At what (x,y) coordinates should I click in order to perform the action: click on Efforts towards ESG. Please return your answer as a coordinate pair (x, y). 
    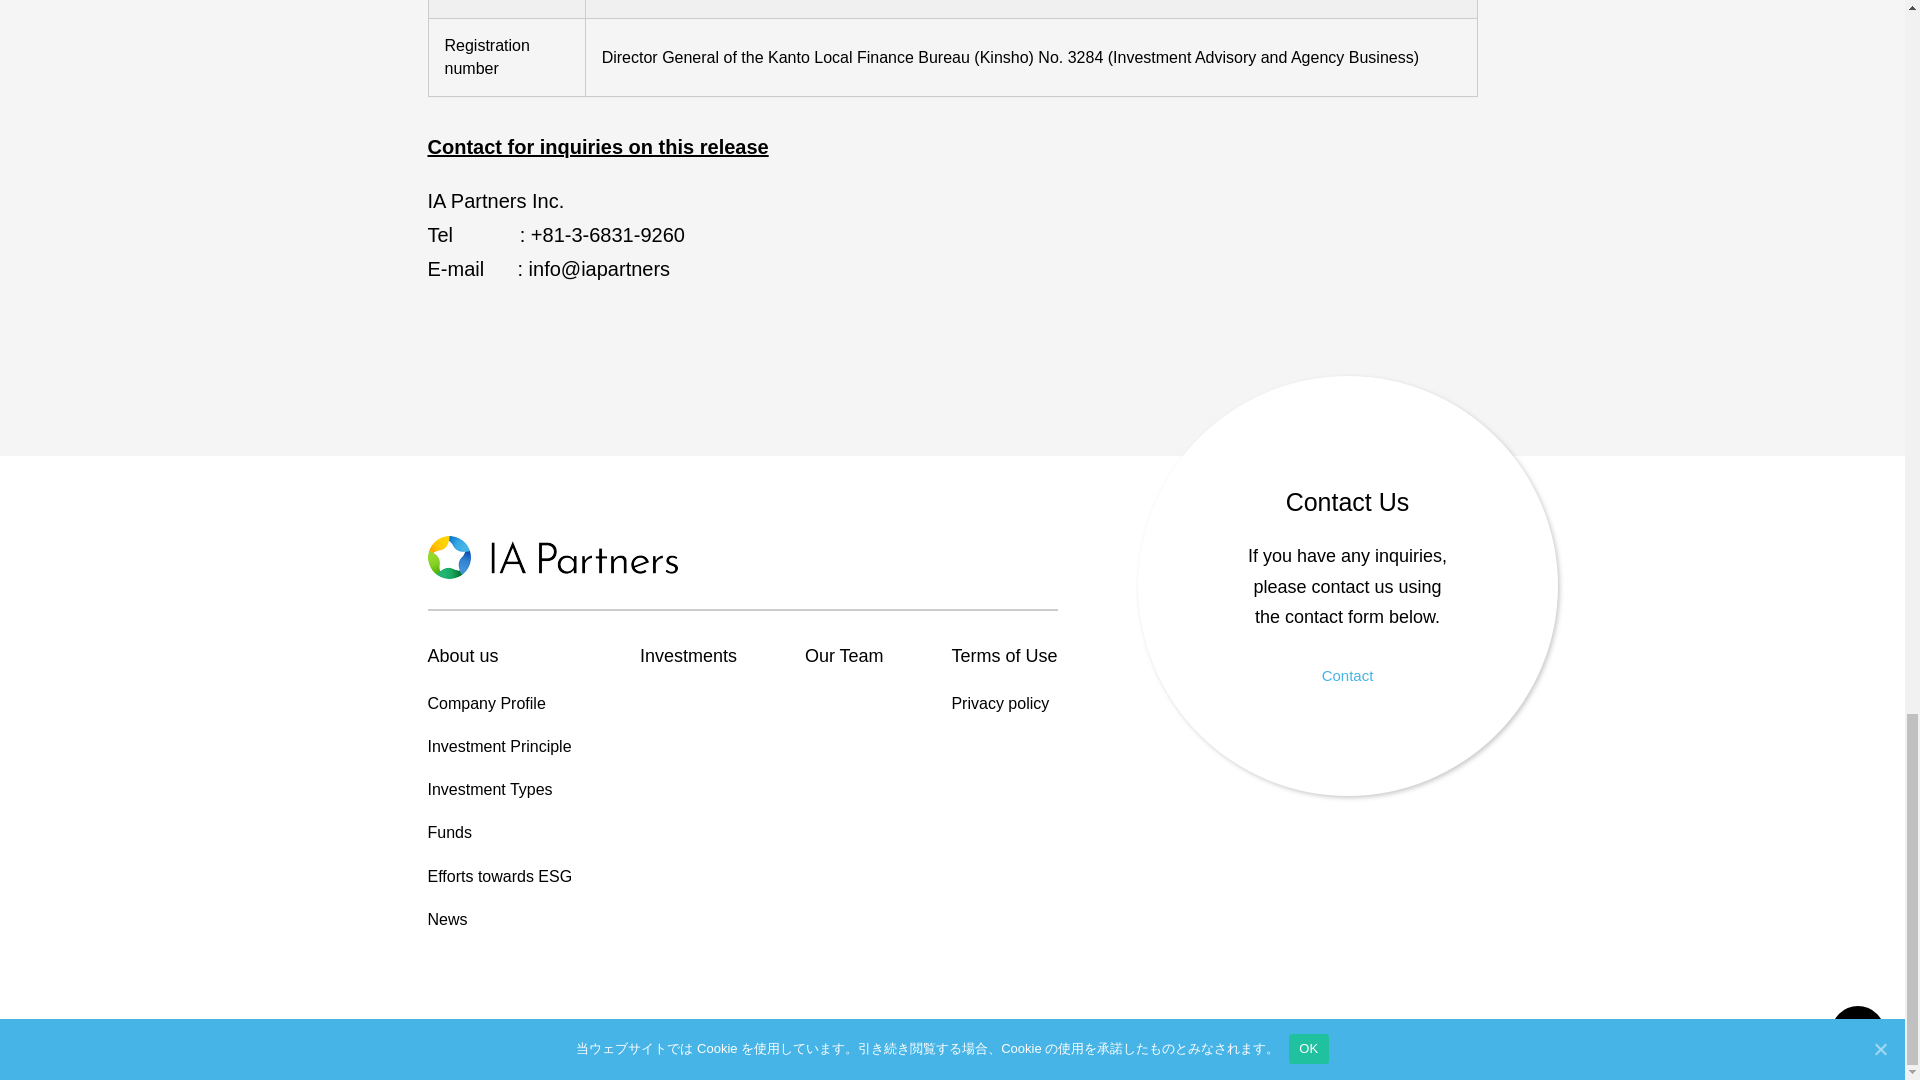
    Looking at the image, I should click on (500, 876).